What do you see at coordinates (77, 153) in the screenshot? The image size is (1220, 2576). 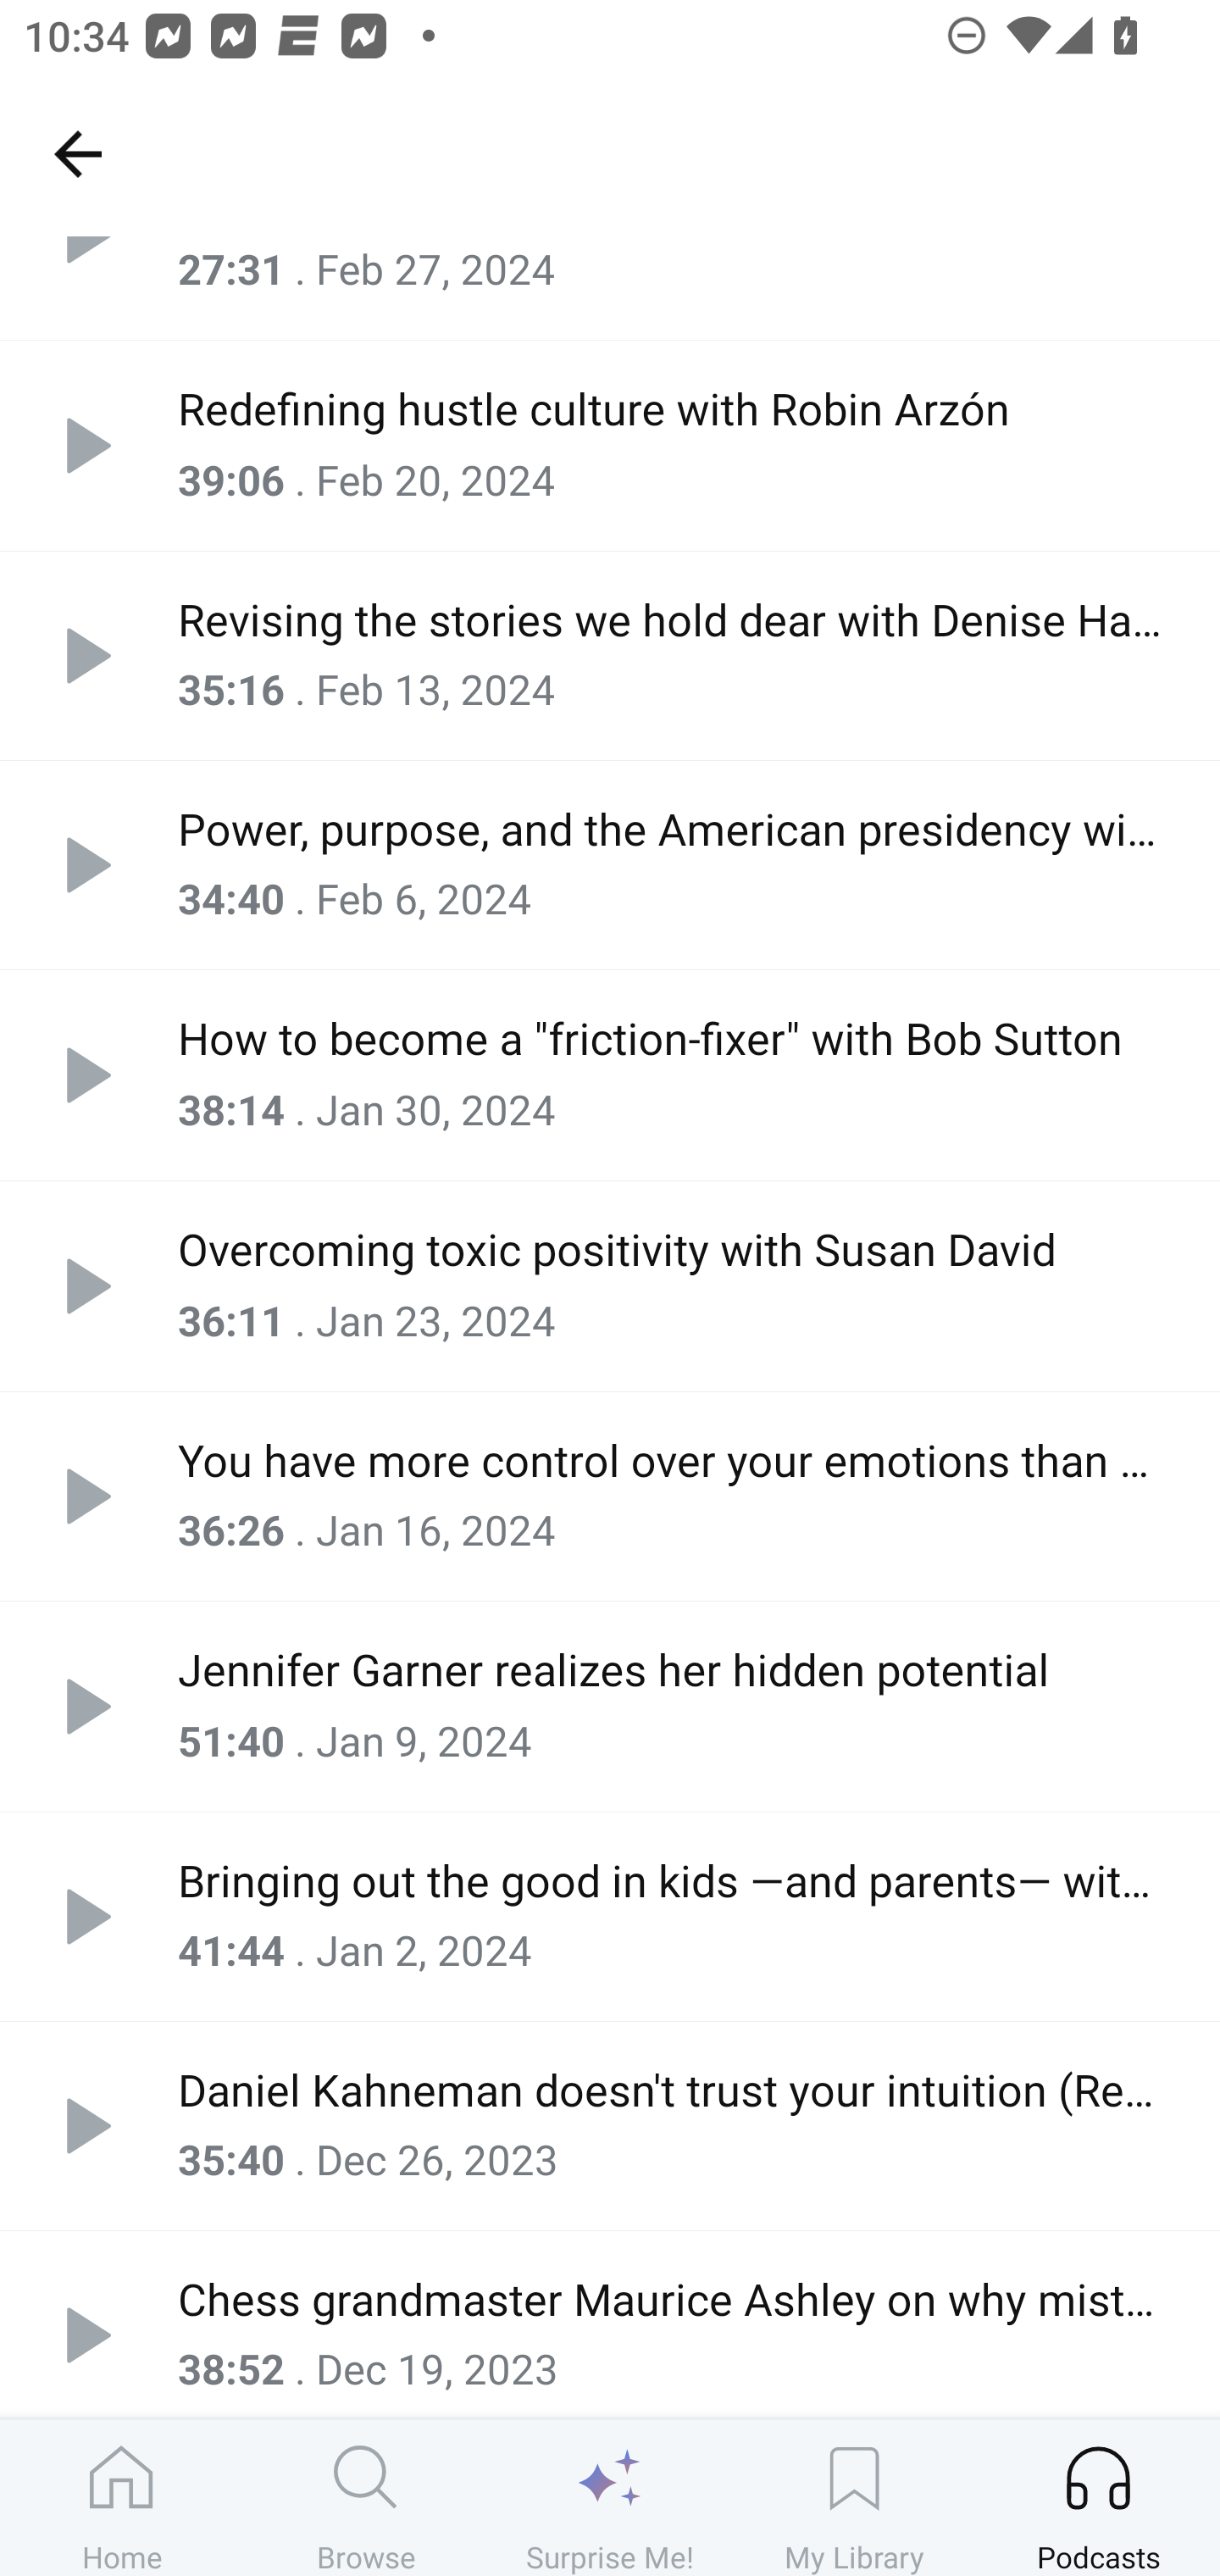 I see `TED Podcasts, back` at bounding box center [77, 153].